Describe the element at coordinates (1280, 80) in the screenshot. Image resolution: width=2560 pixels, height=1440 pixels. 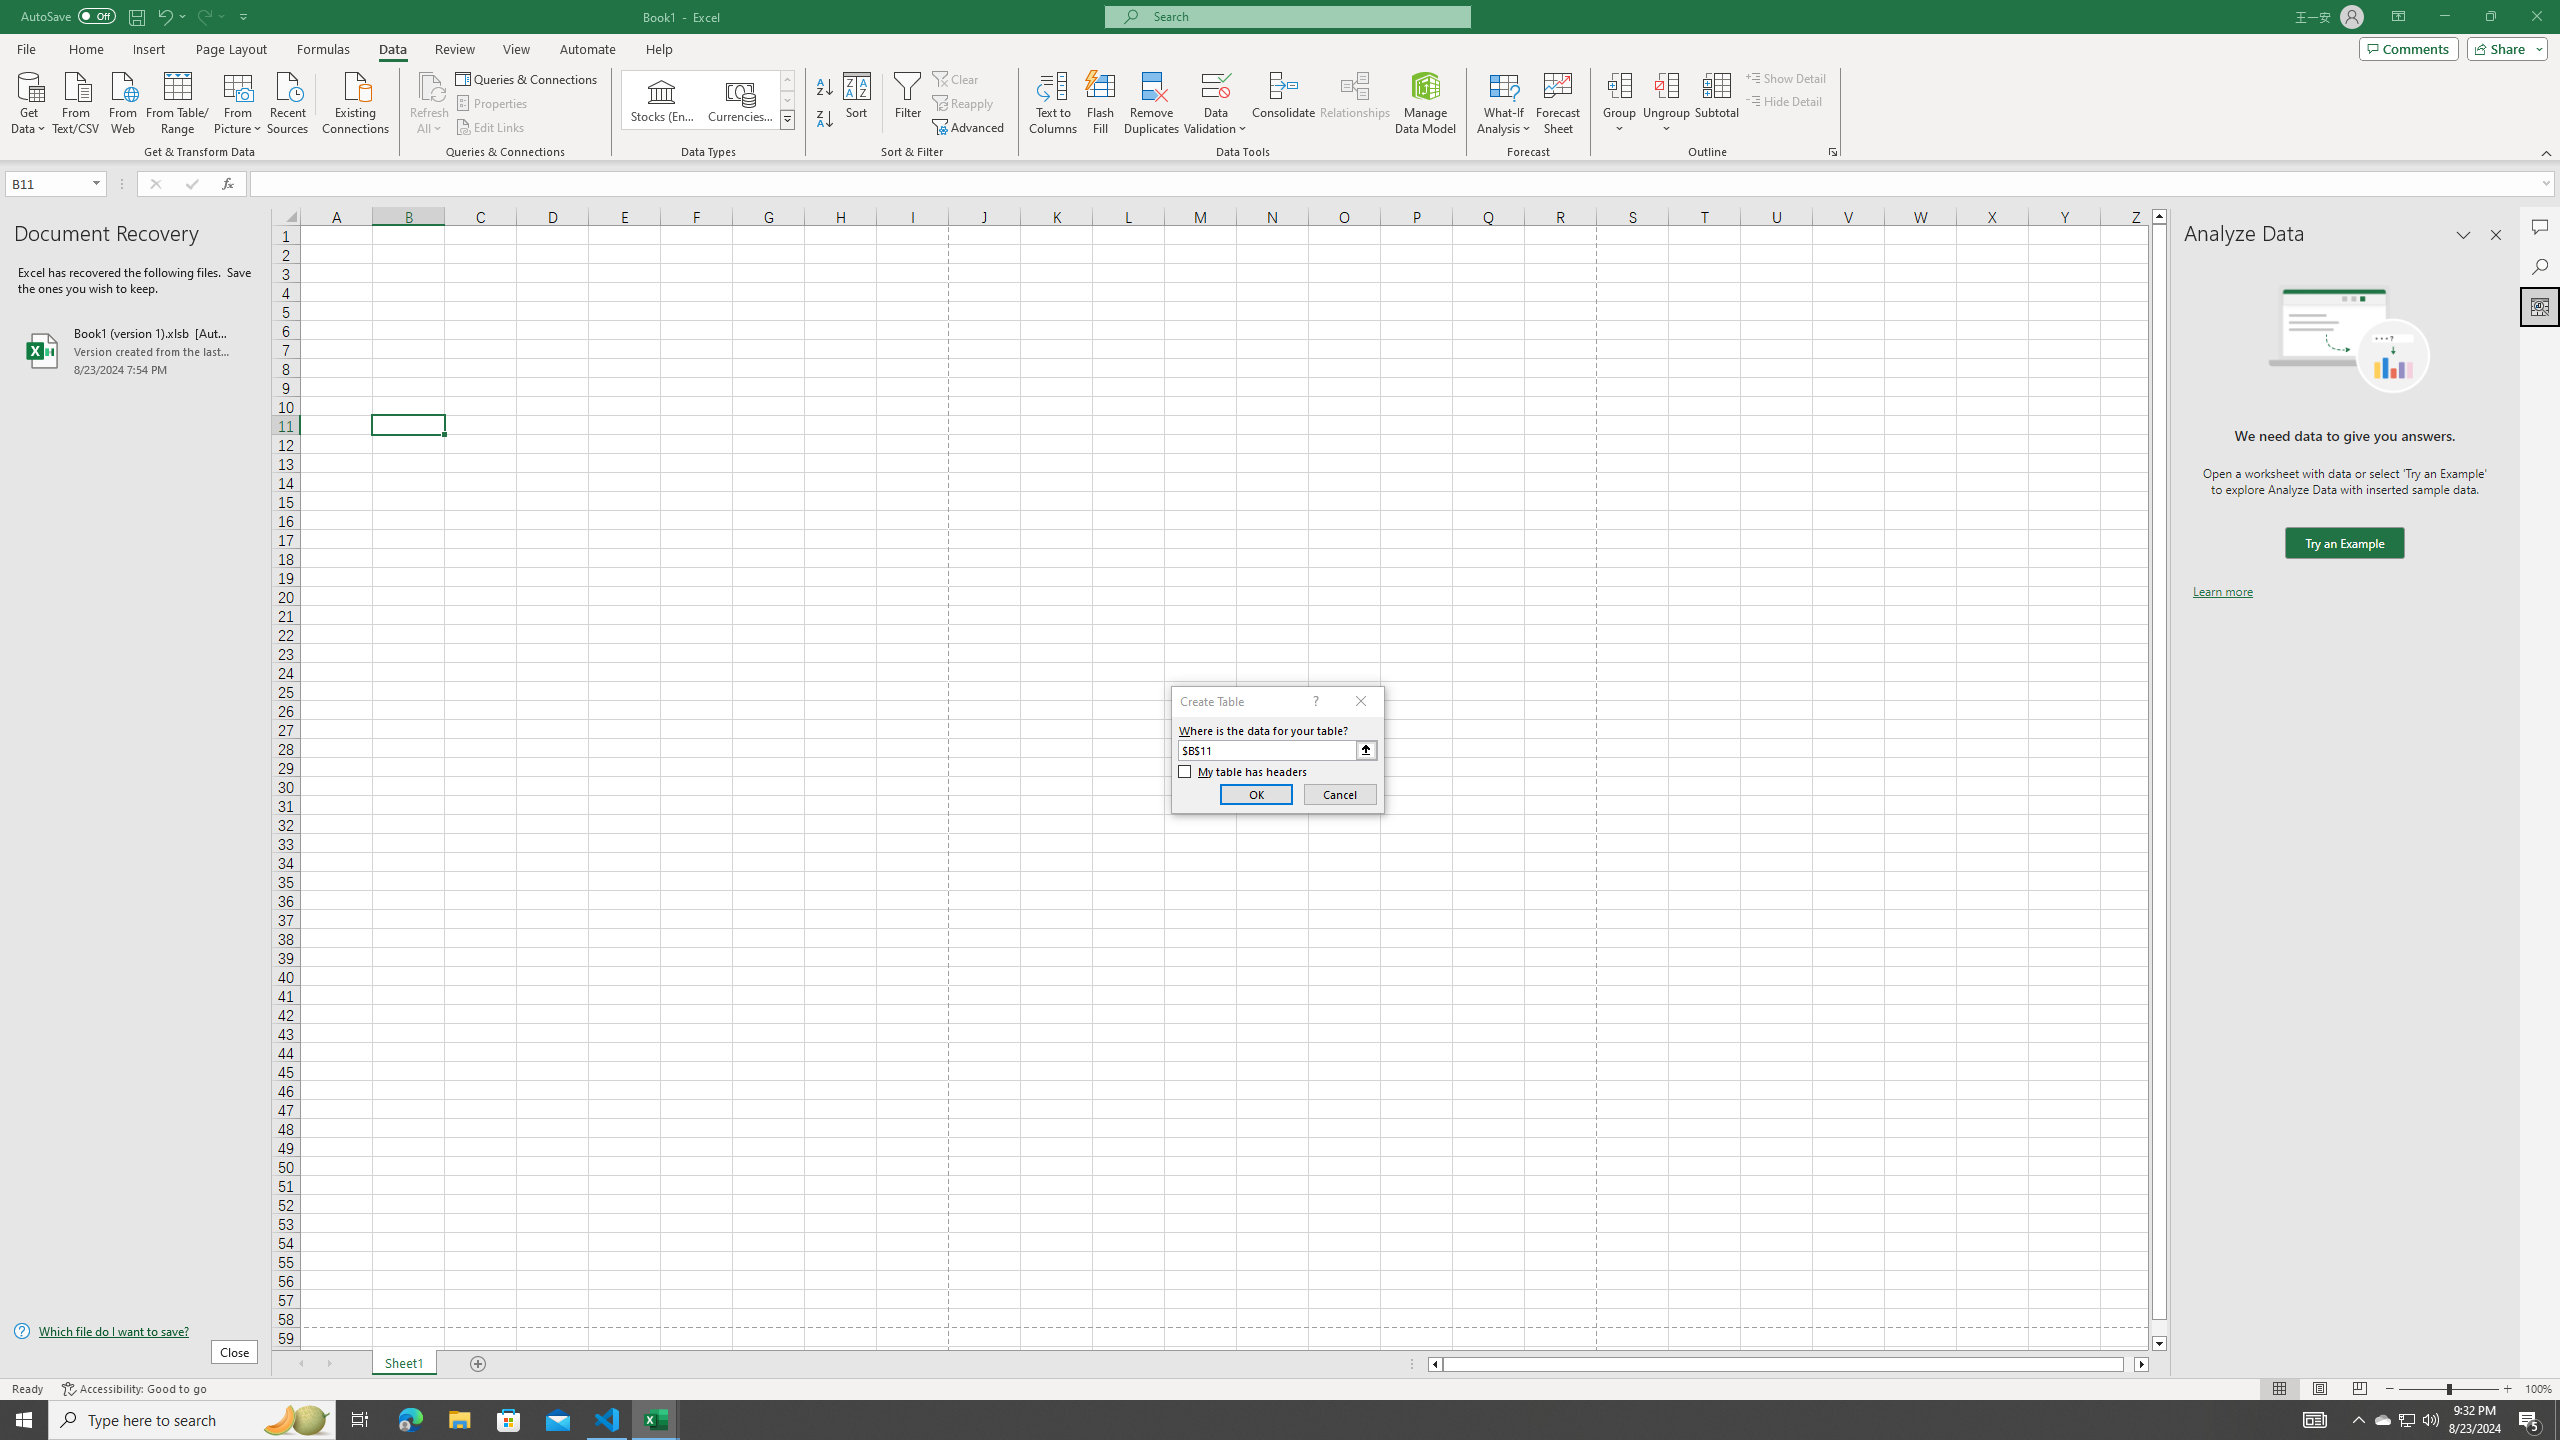
I see `Class: MsoCommandBar` at that location.